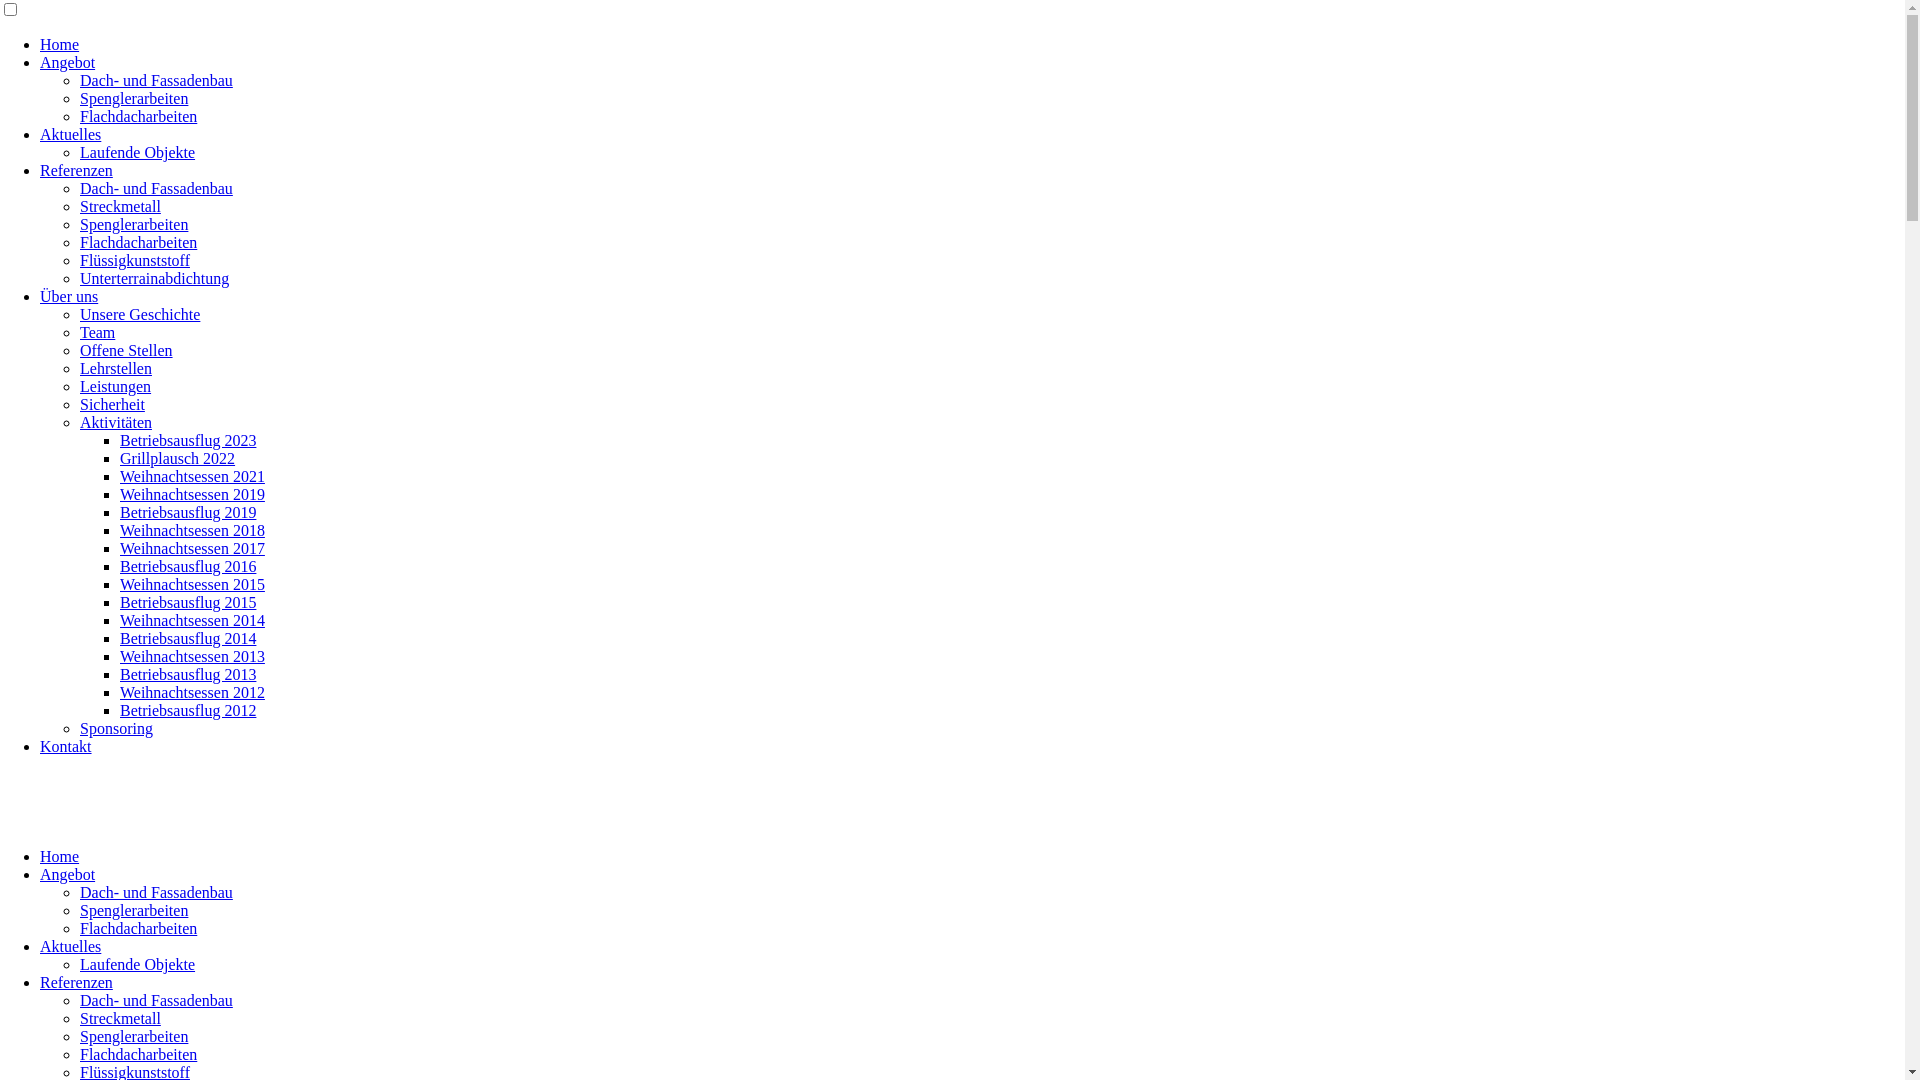  What do you see at coordinates (156, 1000) in the screenshot?
I see `Dach- und Fassadenbau` at bounding box center [156, 1000].